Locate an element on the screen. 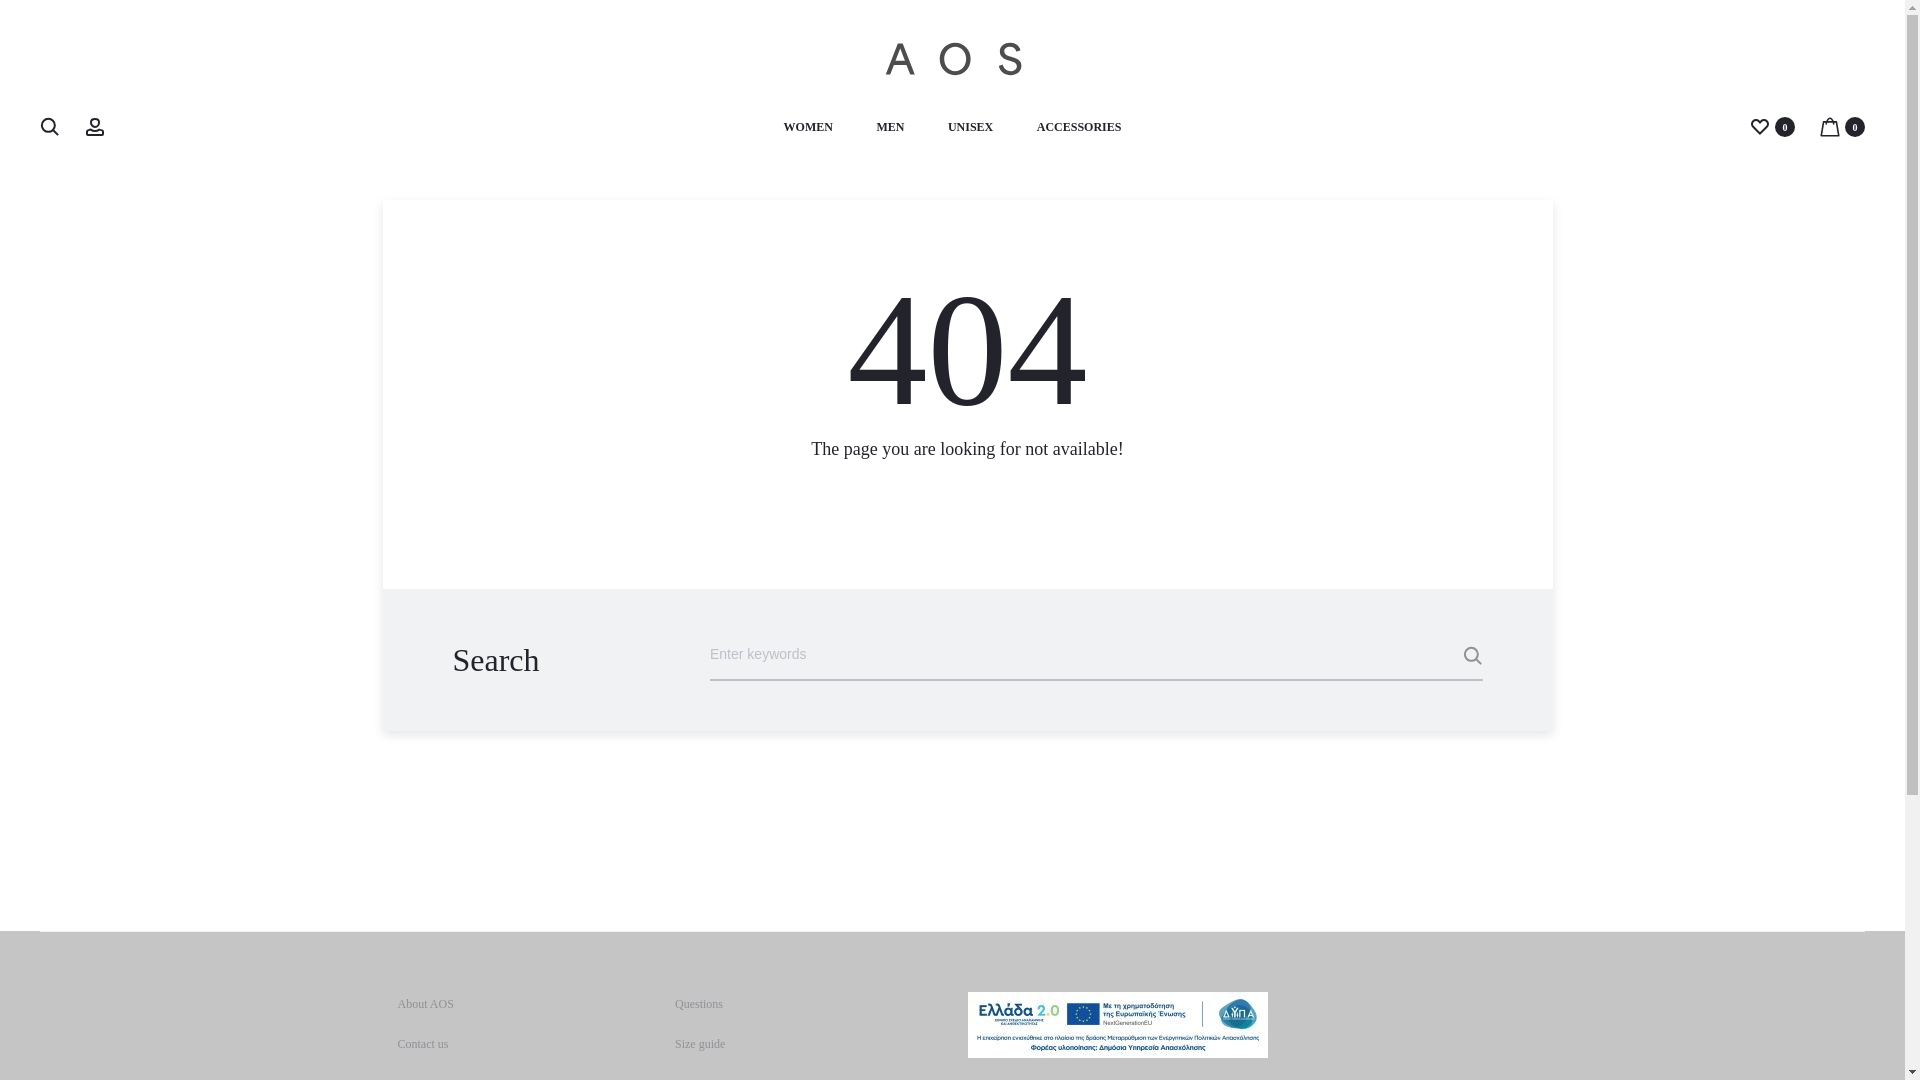 The height and width of the screenshot is (1080, 1920). MEN is located at coordinates (890, 128).